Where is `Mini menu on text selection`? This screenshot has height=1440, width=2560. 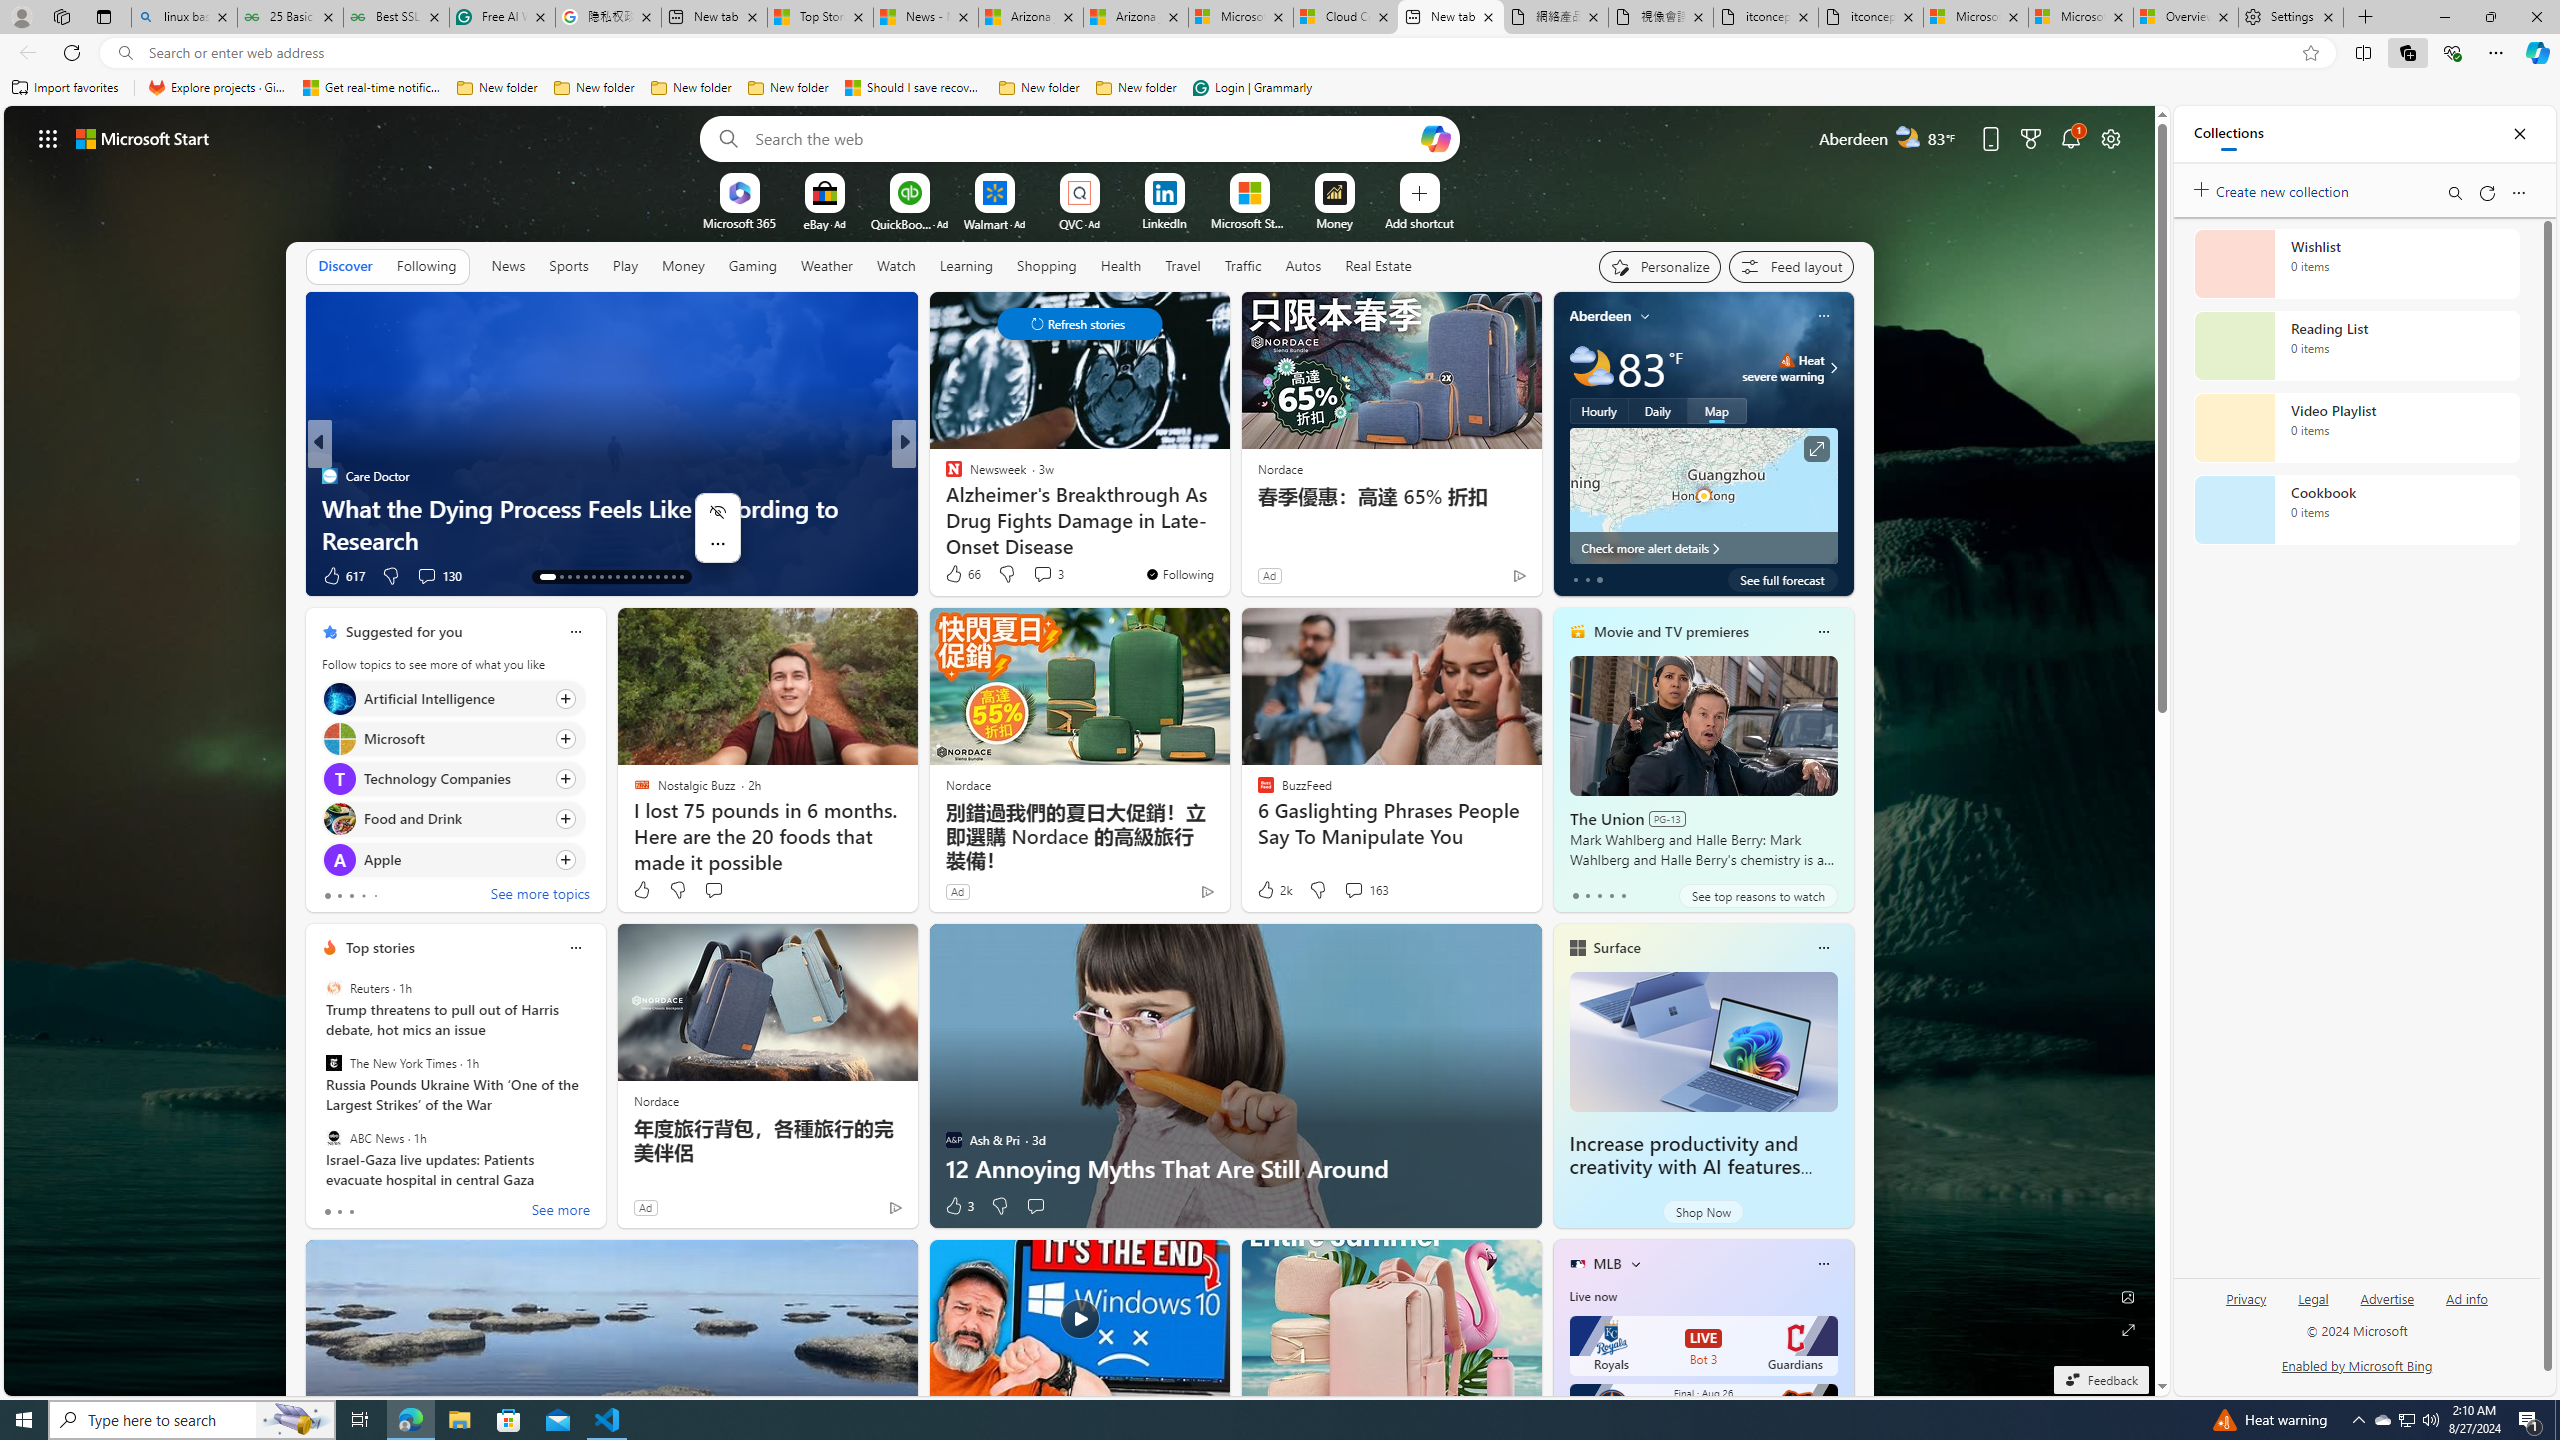 Mini menu on text selection is located at coordinates (718, 540).